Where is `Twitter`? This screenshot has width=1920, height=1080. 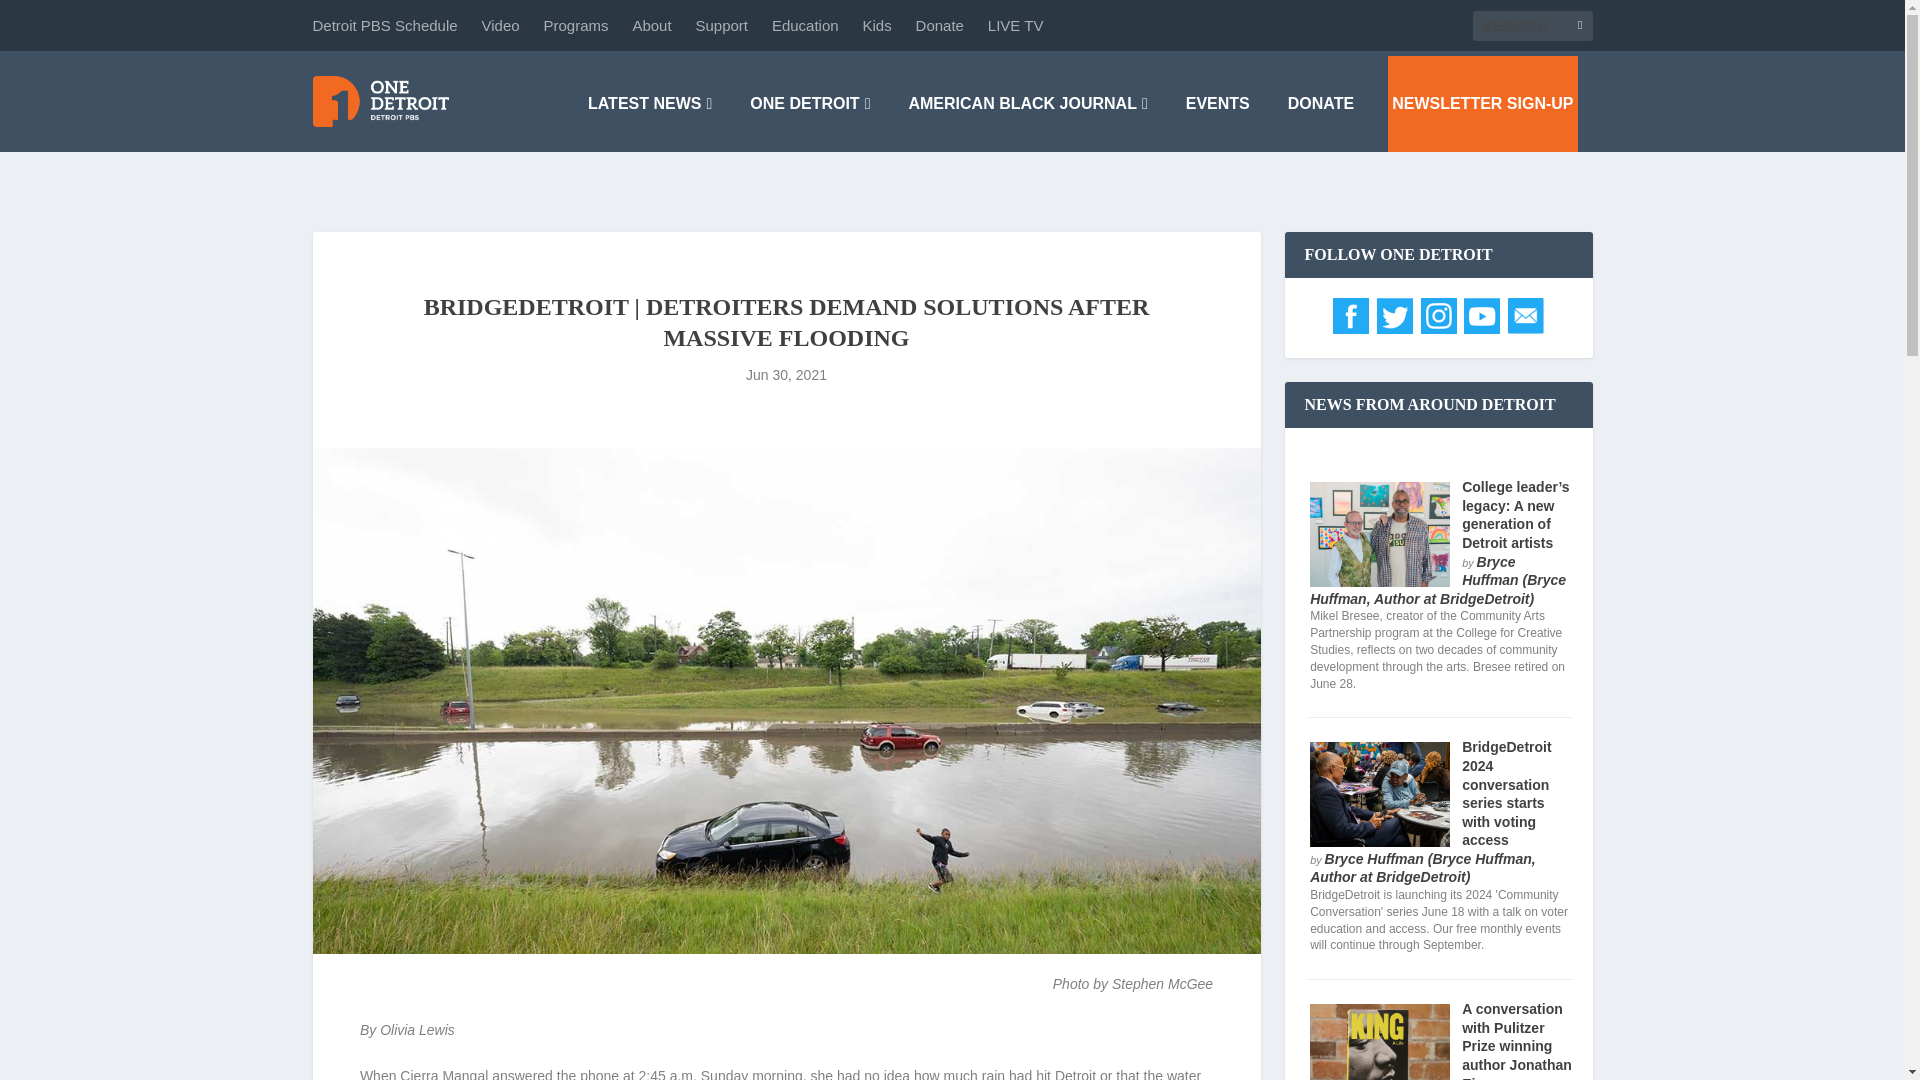
Twitter is located at coordinates (1394, 328).